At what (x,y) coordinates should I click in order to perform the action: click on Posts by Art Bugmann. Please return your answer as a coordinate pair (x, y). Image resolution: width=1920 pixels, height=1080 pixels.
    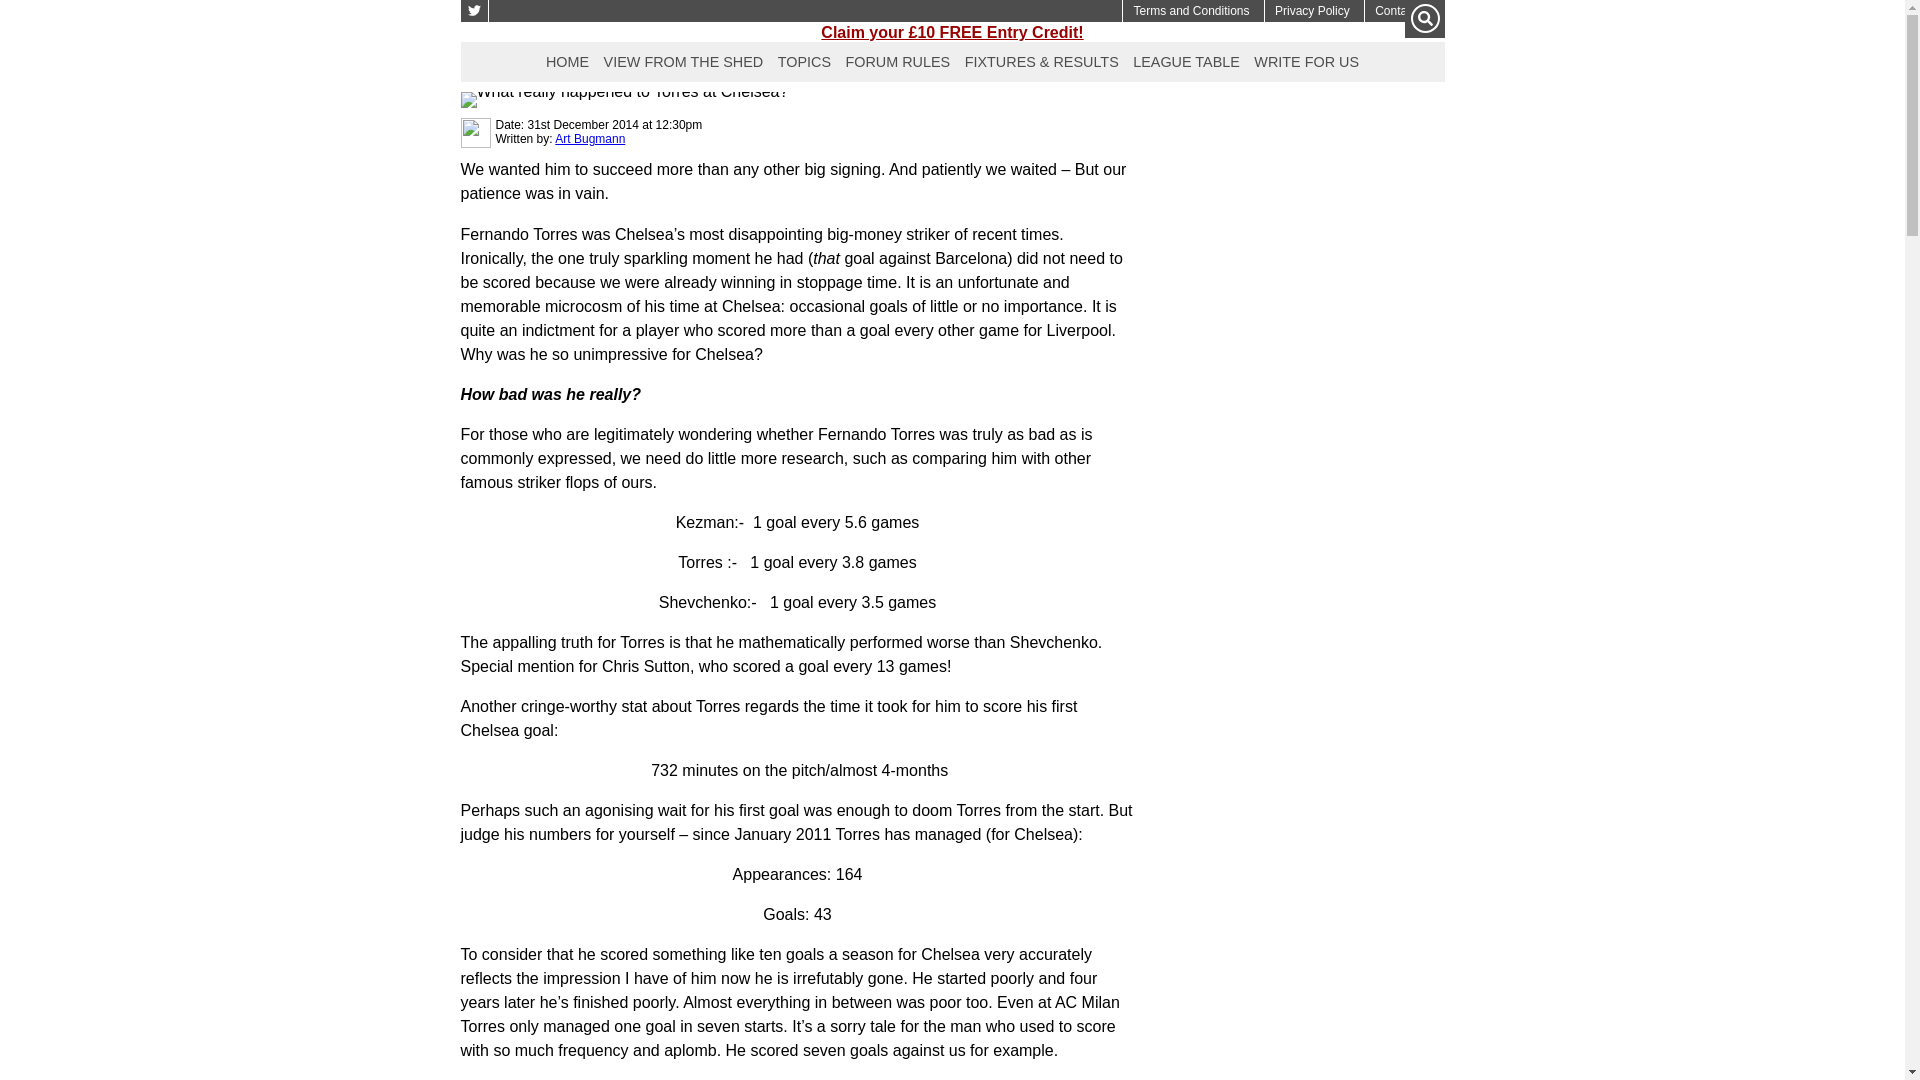
    Looking at the image, I should click on (590, 138).